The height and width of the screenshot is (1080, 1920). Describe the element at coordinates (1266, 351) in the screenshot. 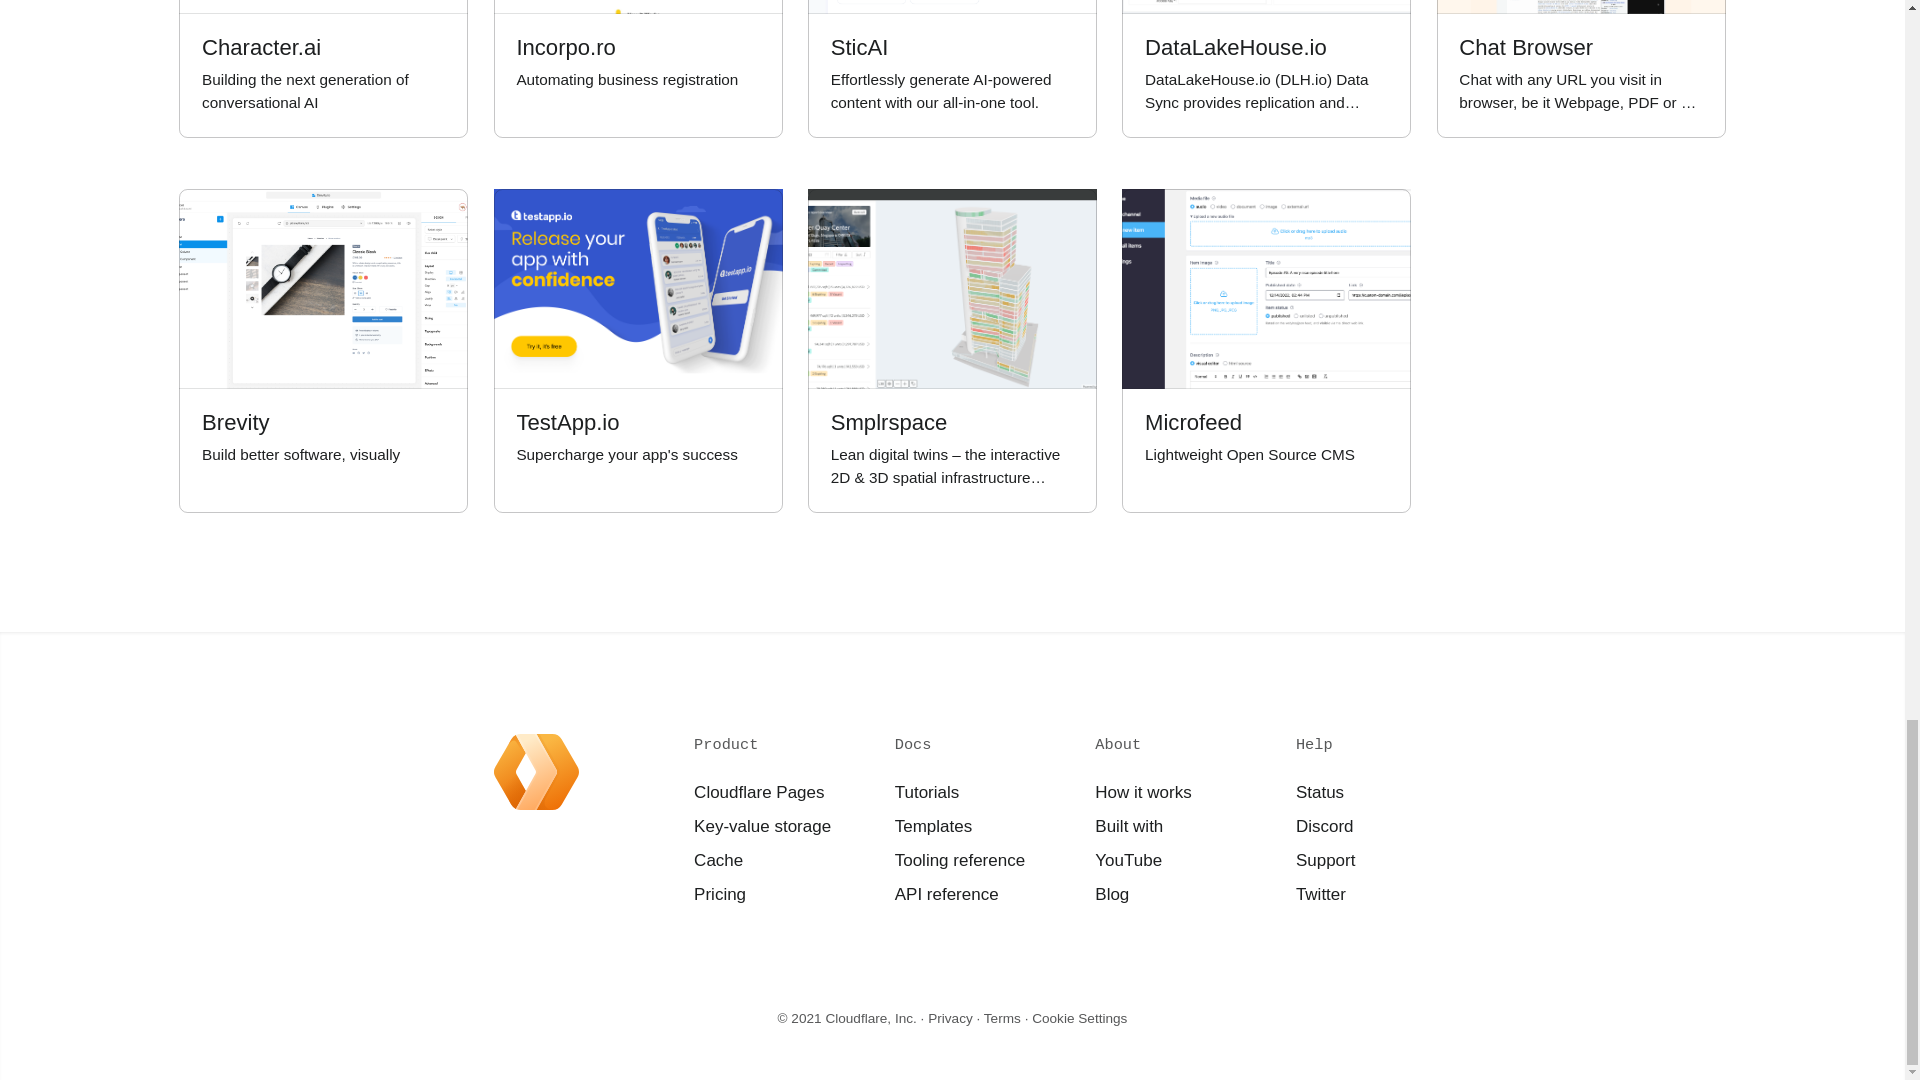

I see `Templates` at that location.